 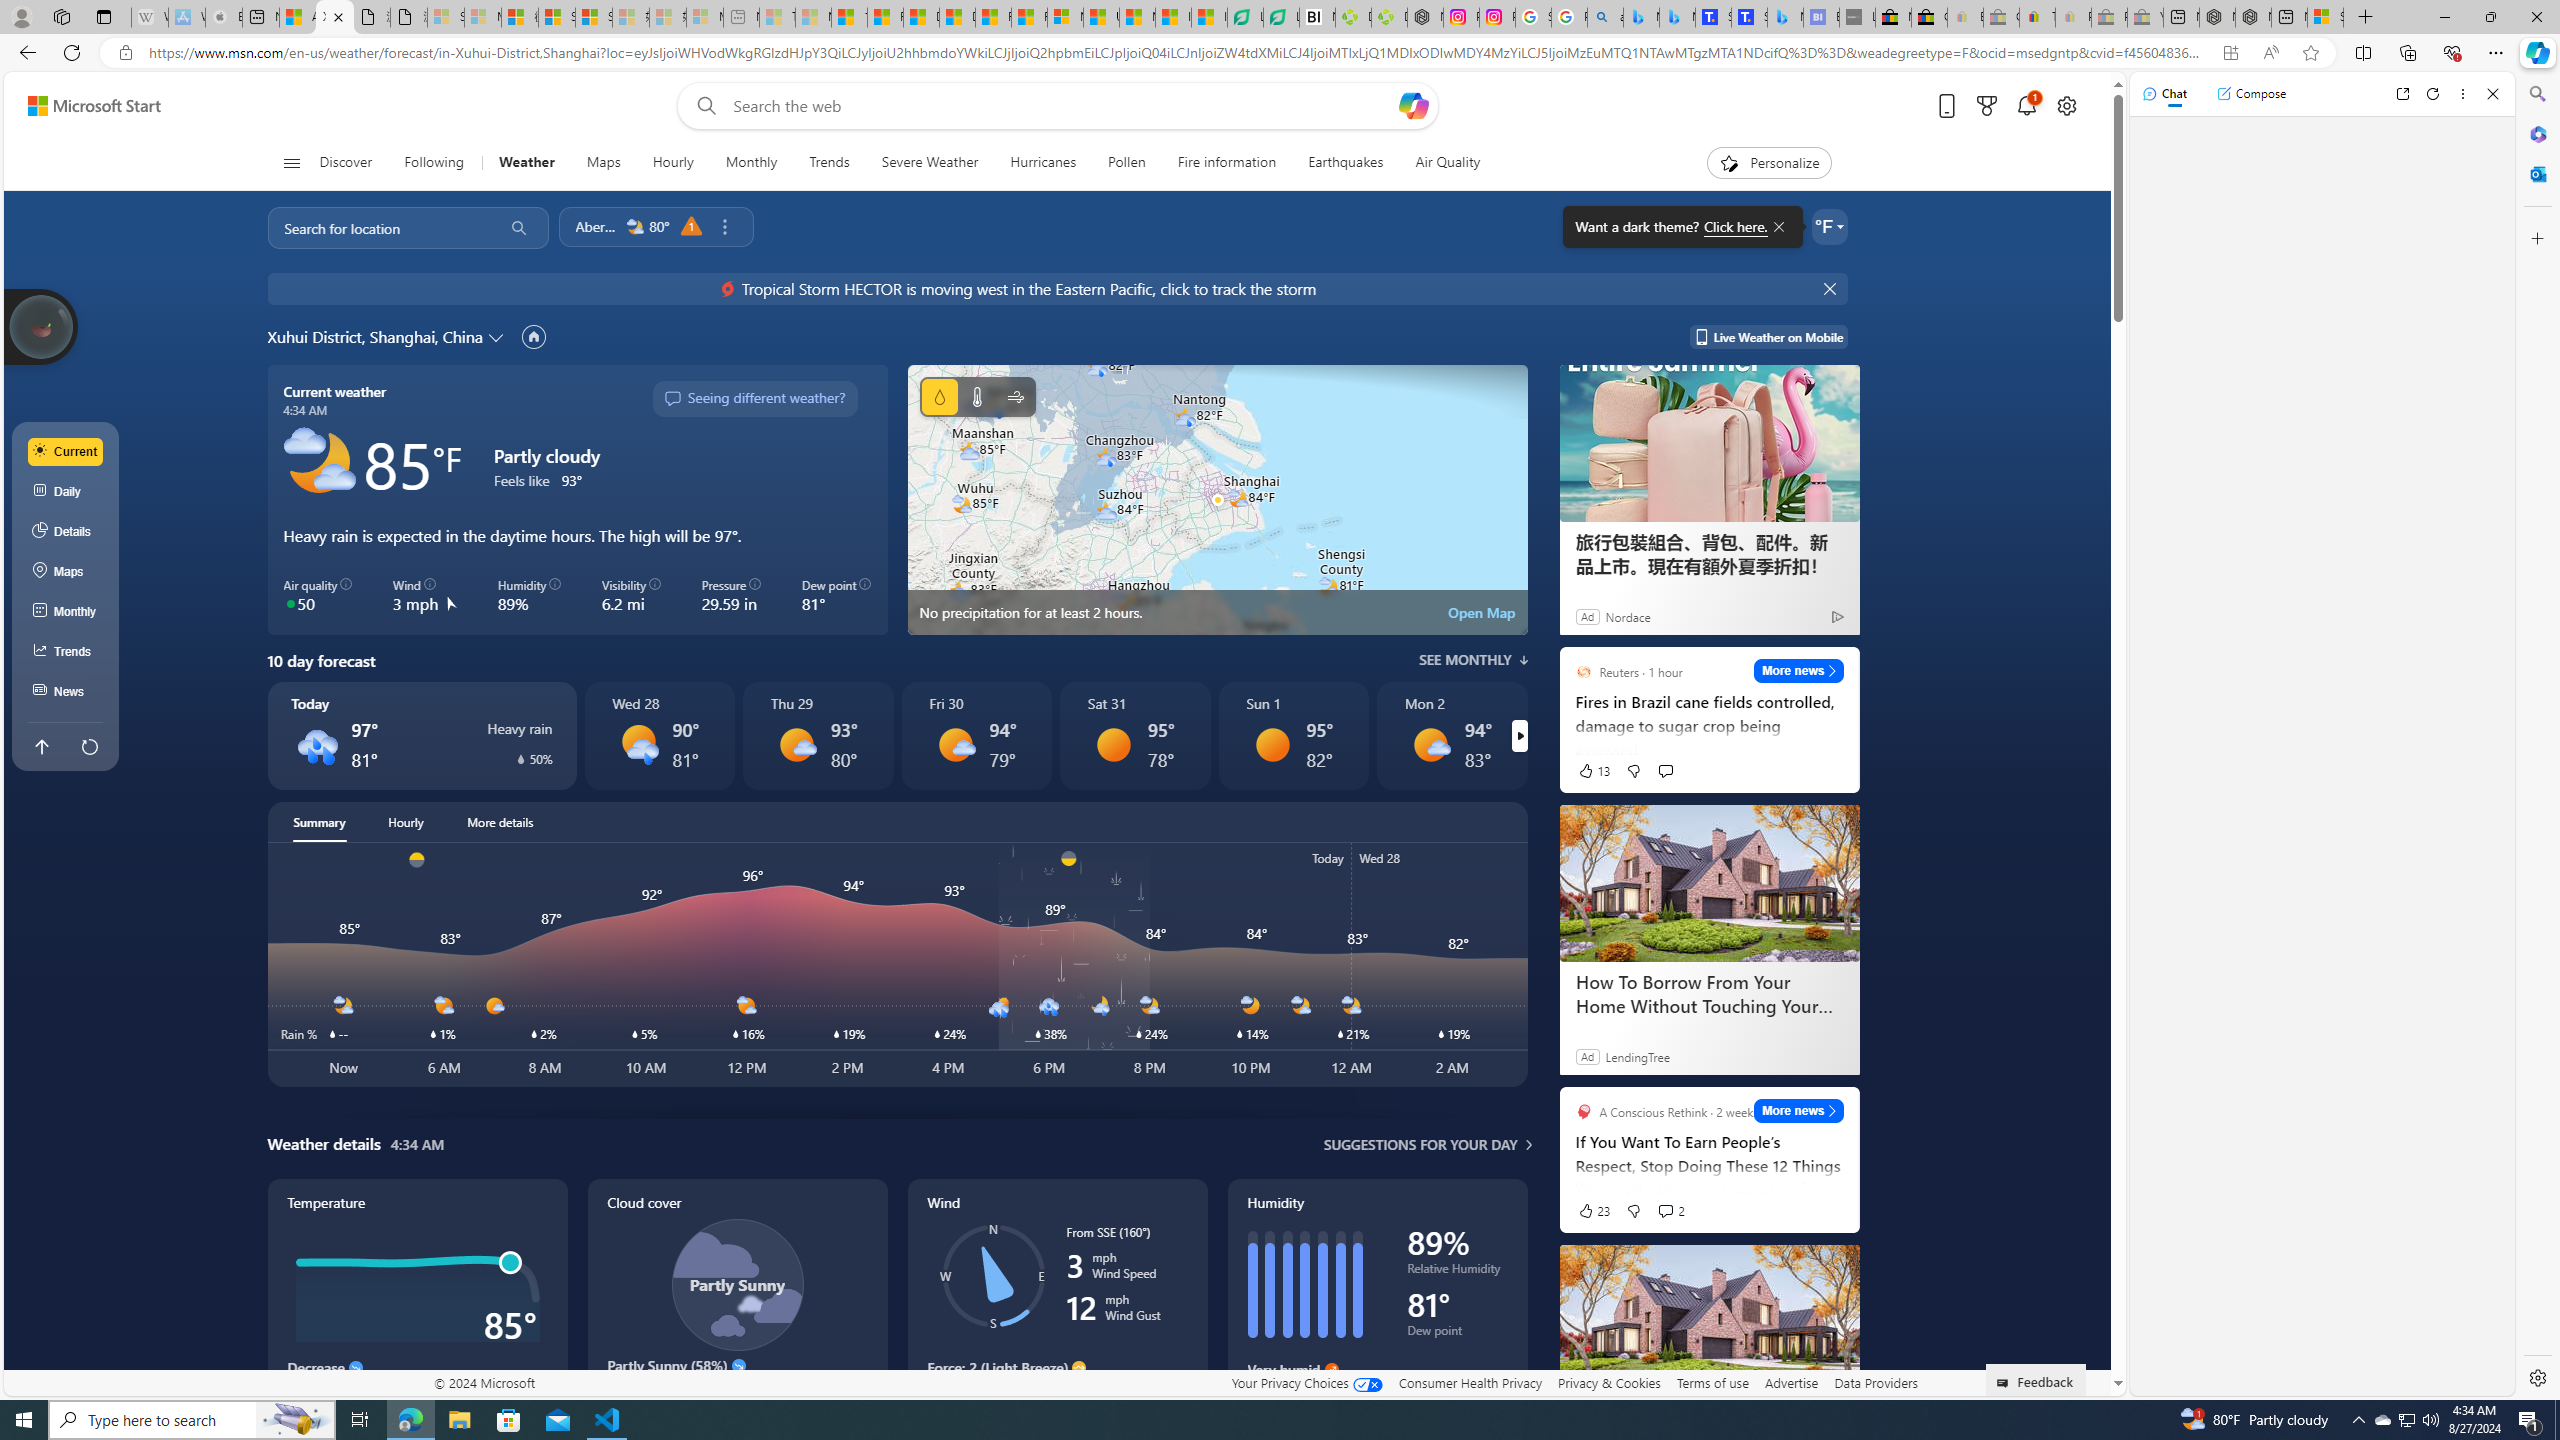 I want to click on Open navigation menu, so click(x=290, y=162).